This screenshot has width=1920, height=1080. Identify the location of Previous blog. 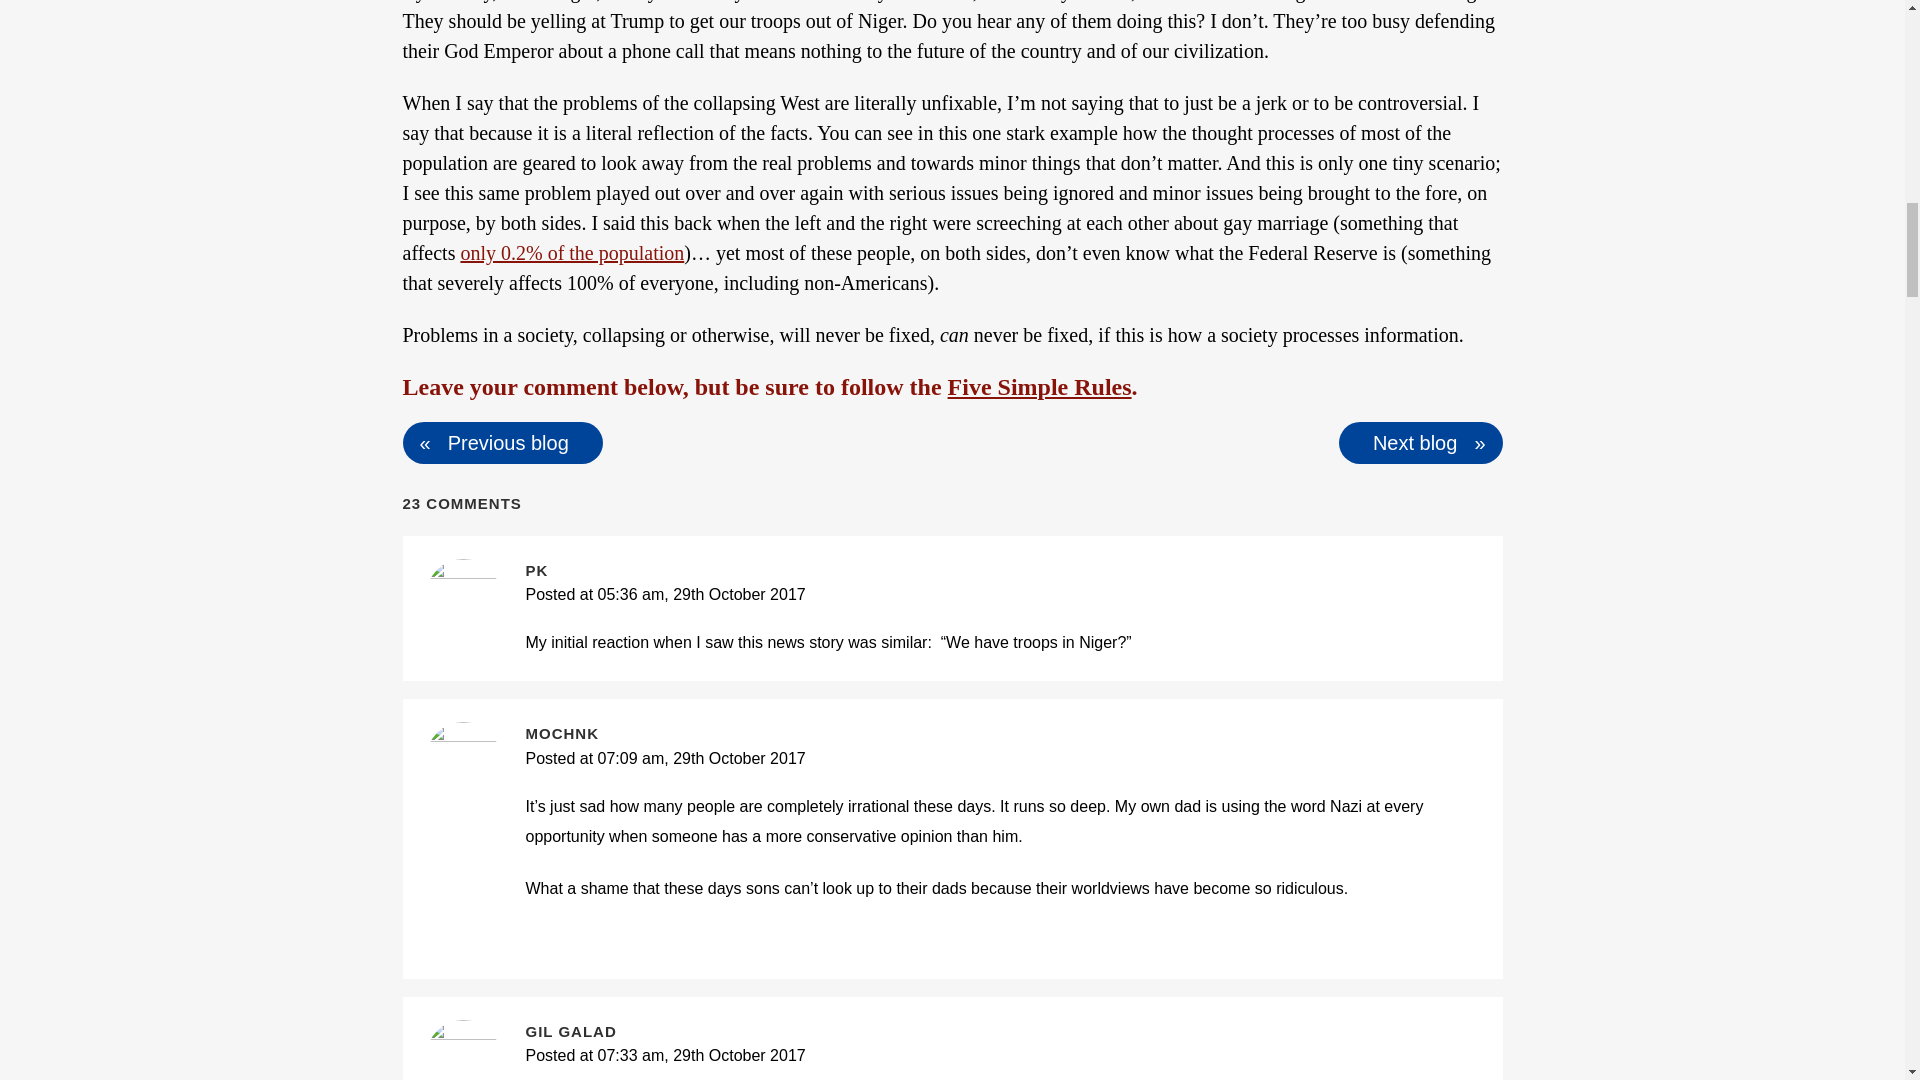
(508, 442).